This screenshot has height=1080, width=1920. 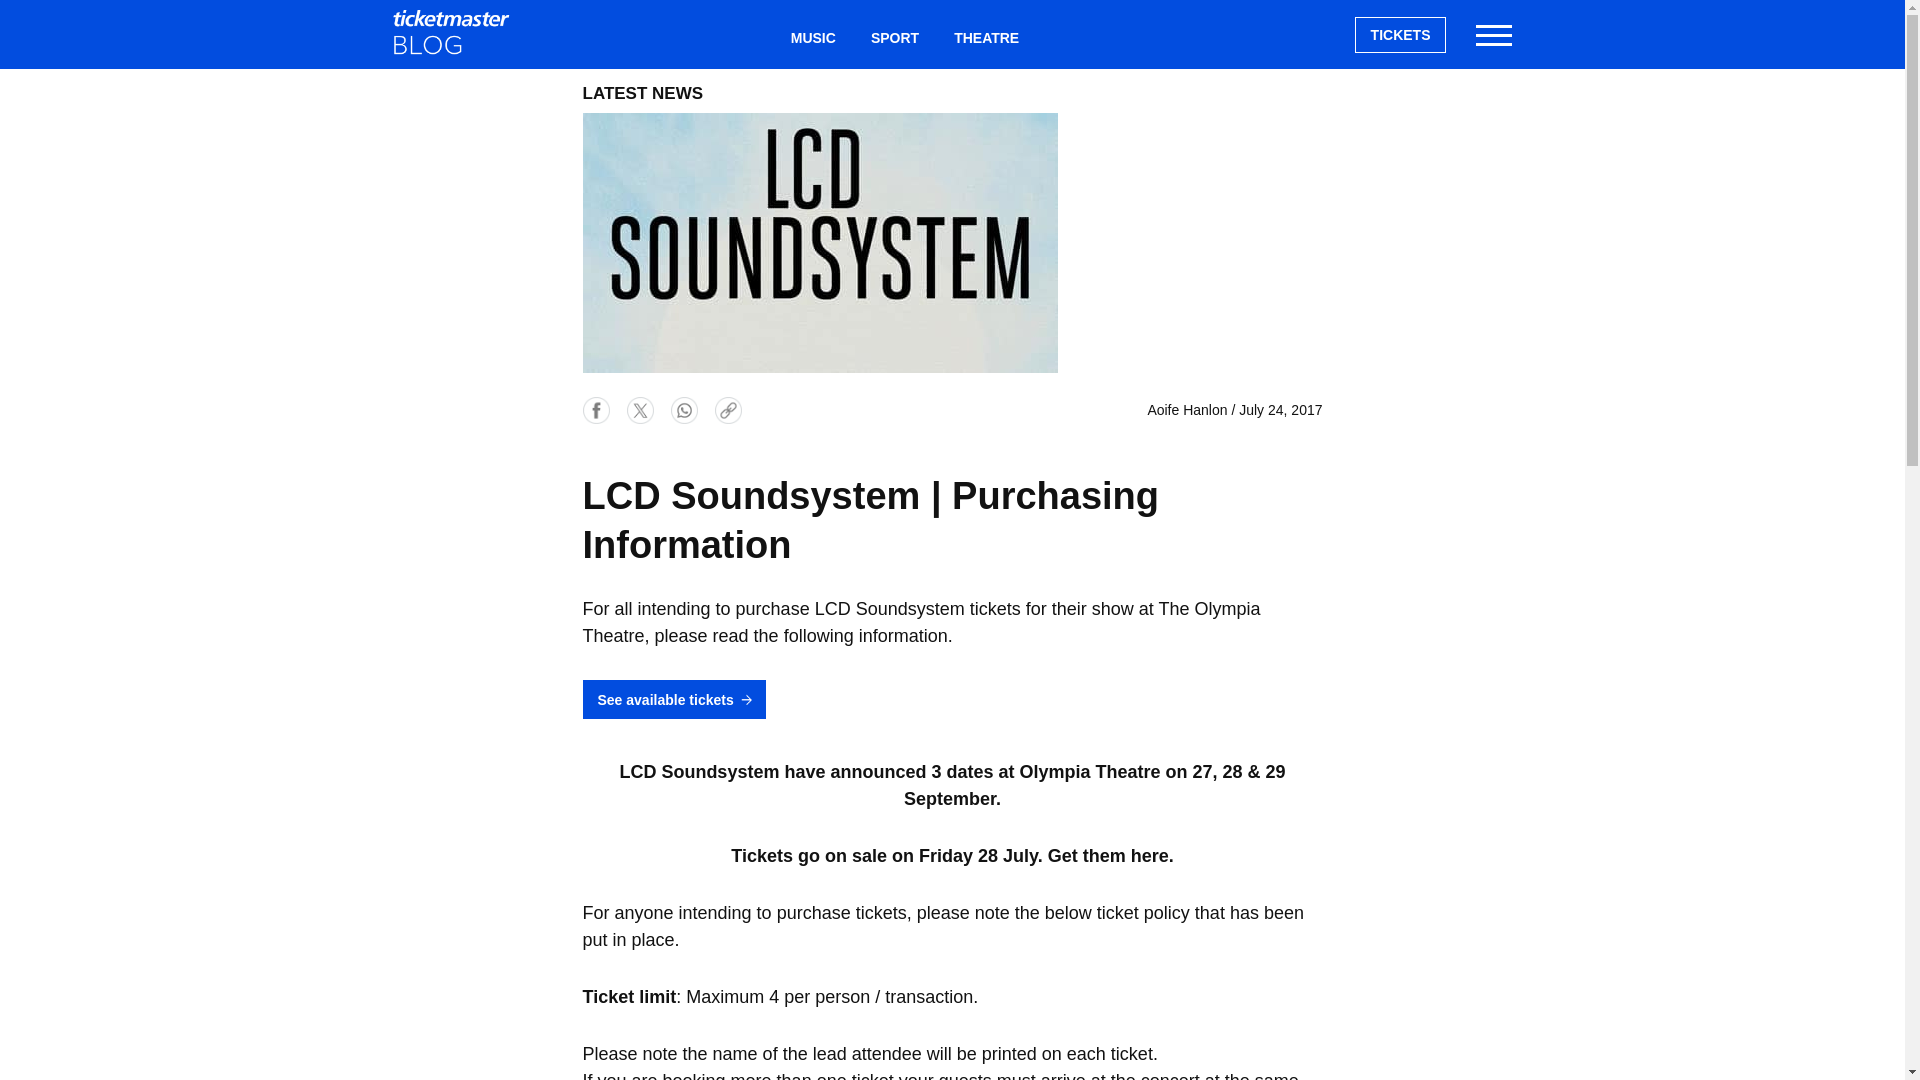 What do you see at coordinates (986, 38) in the screenshot?
I see `THEATRE` at bounding box center [986, 38].